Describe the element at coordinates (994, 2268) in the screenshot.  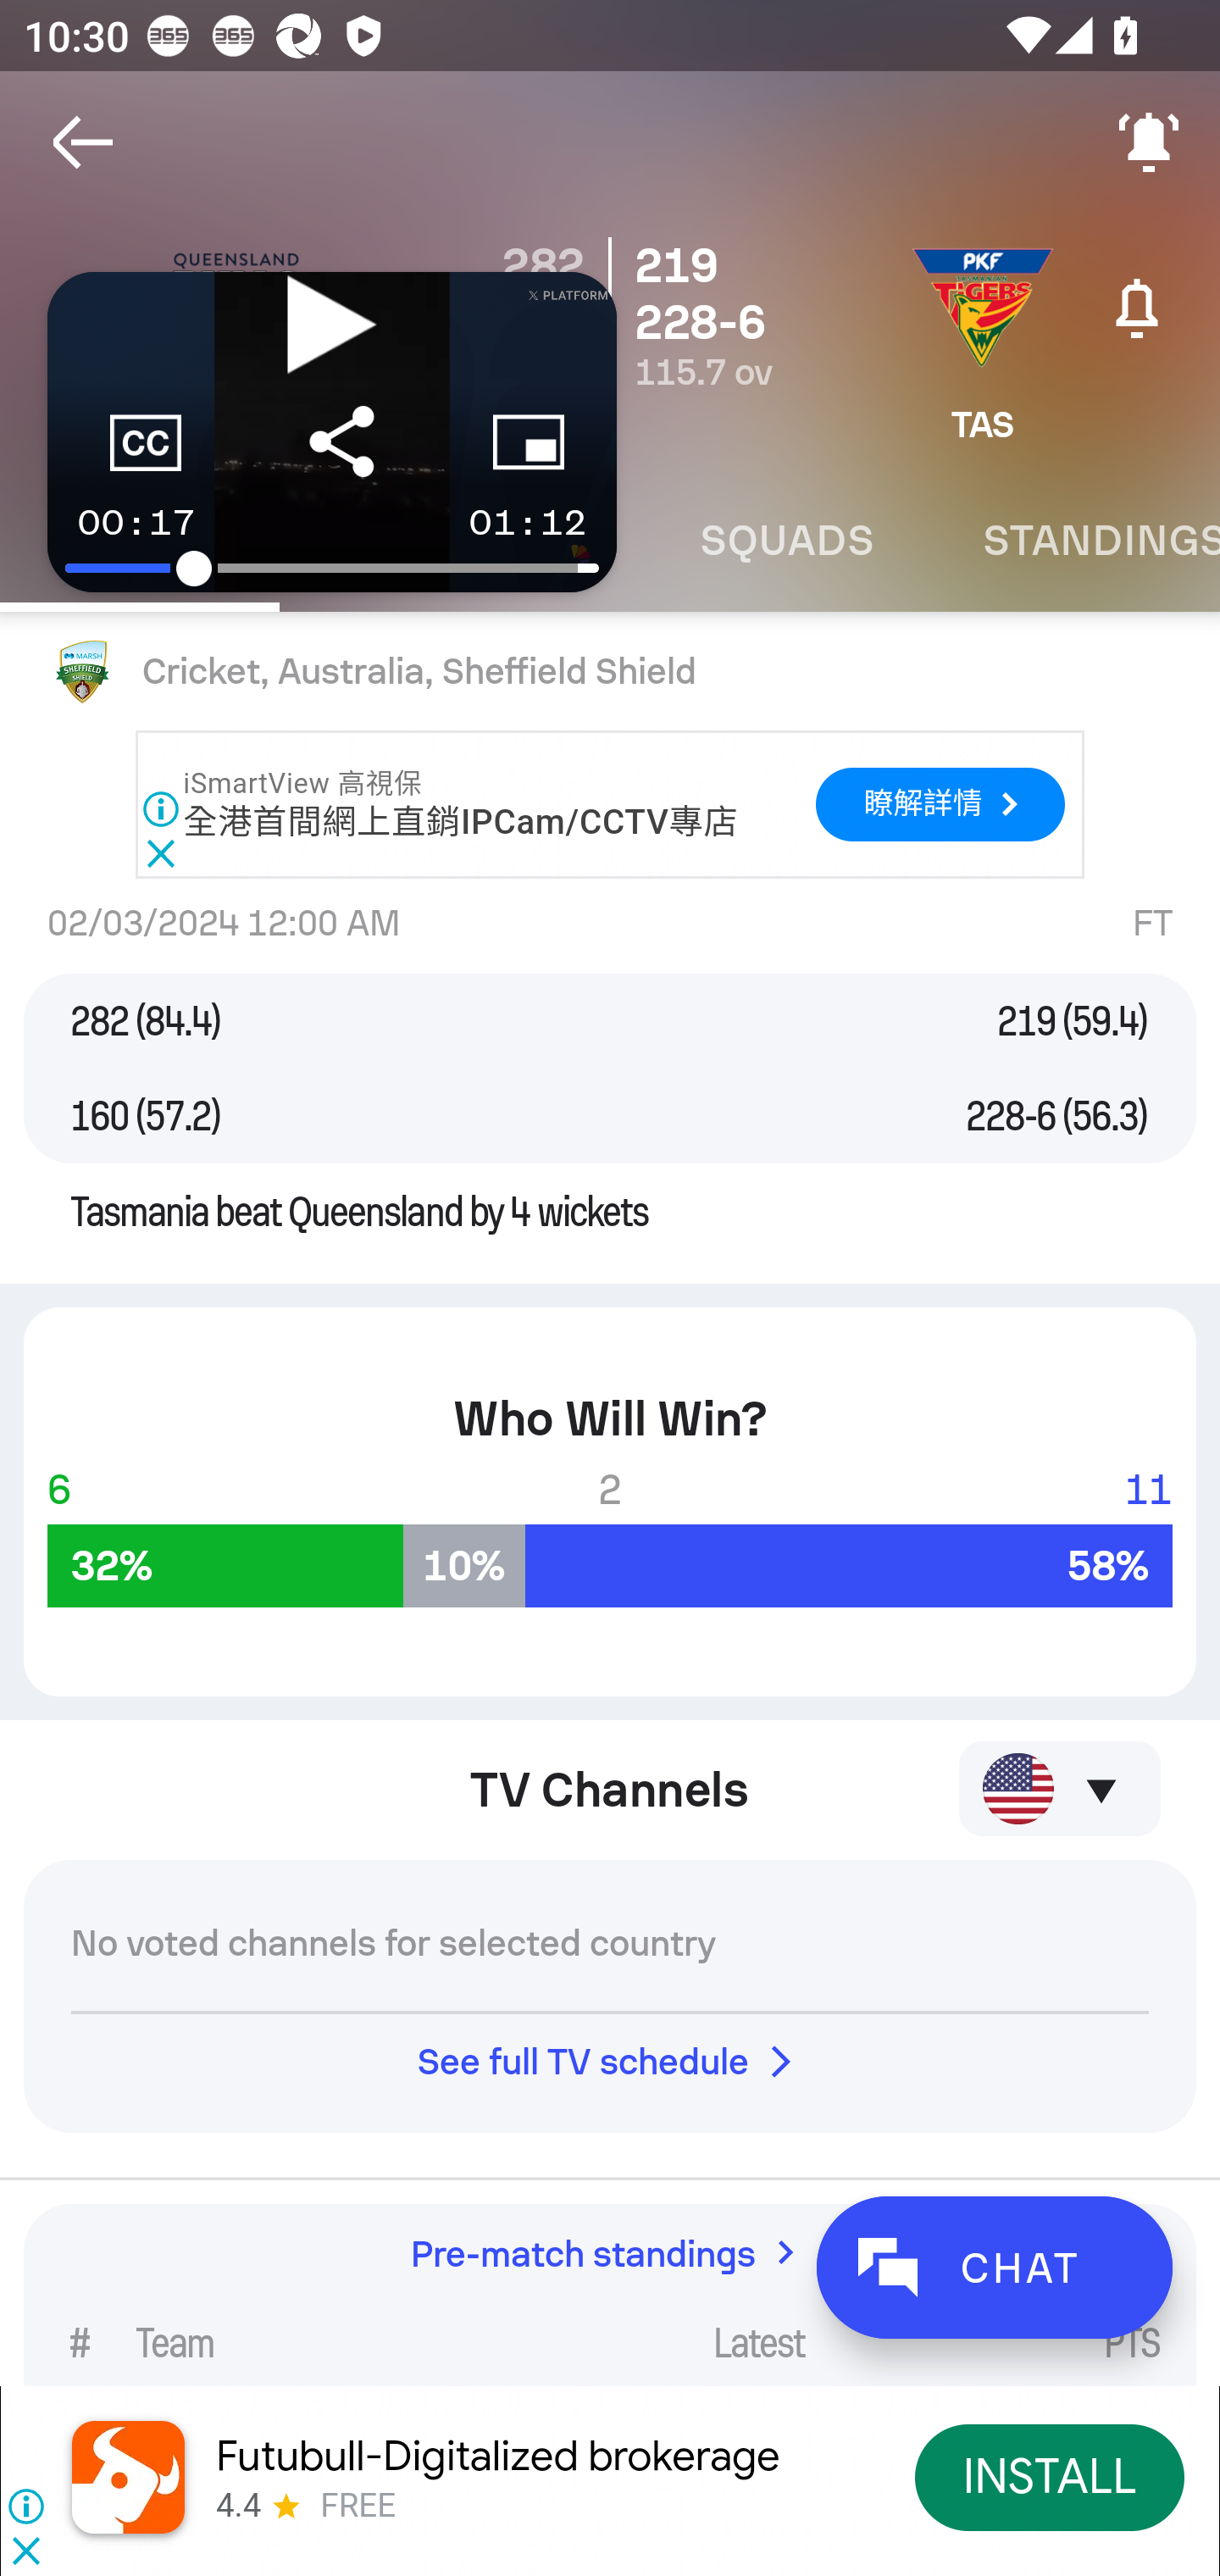
I see `CHAT` at that location.